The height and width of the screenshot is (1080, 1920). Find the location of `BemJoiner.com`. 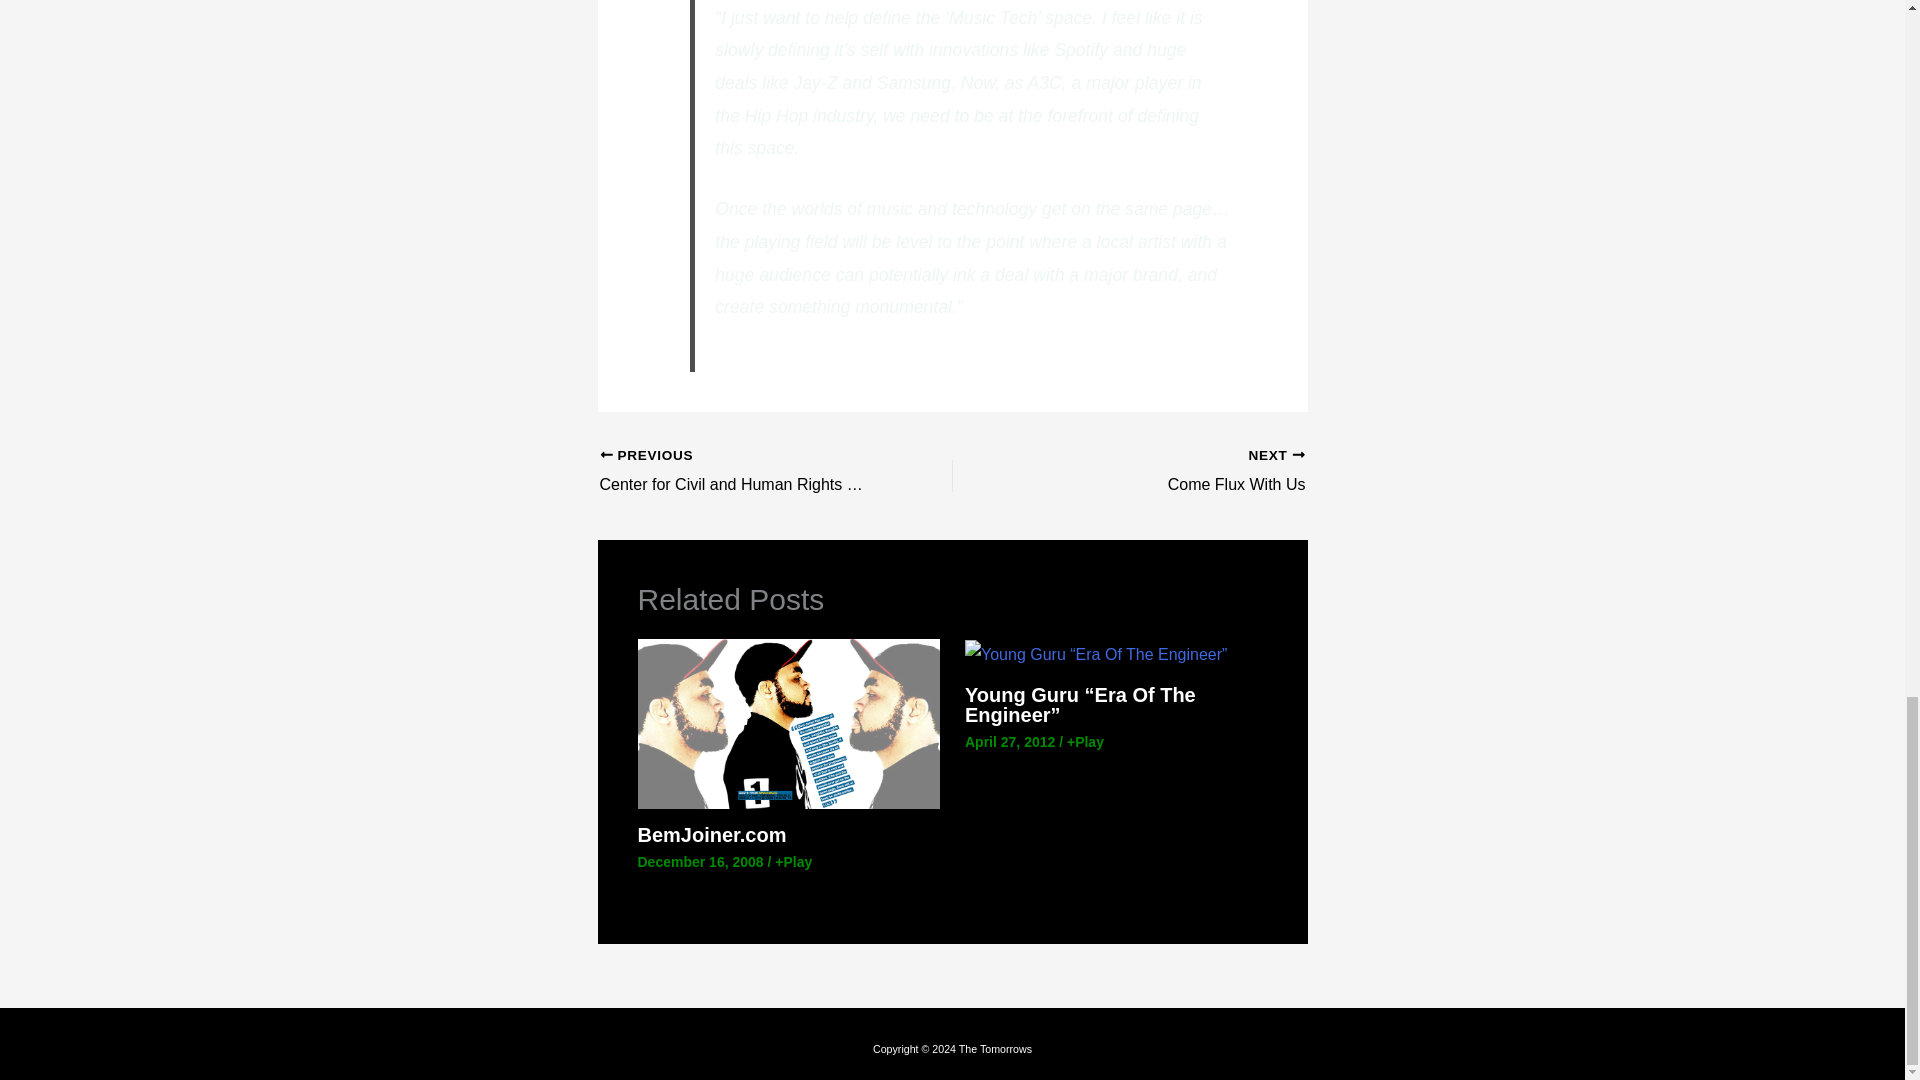

BemJoiner.com is located at coordinates (712, 834).